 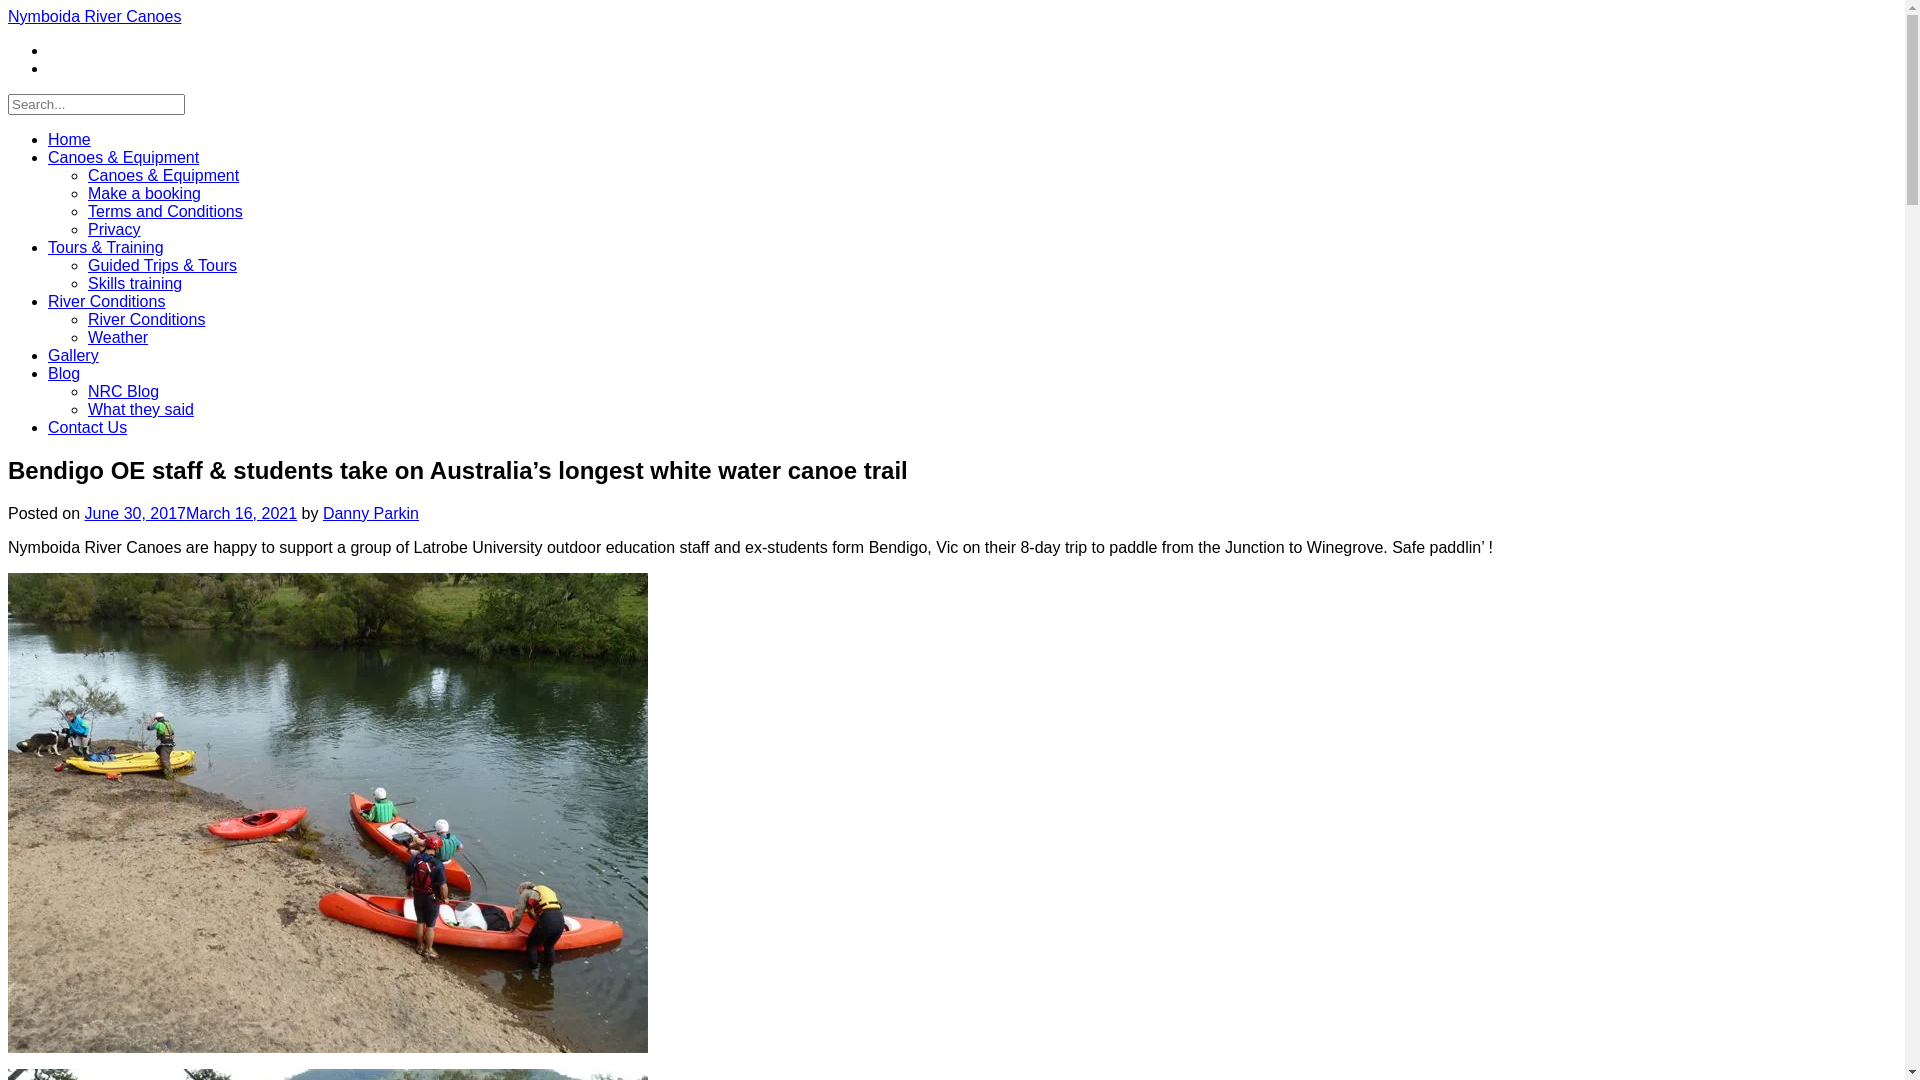 I want to click on Weather, so click(x=118, y=338).